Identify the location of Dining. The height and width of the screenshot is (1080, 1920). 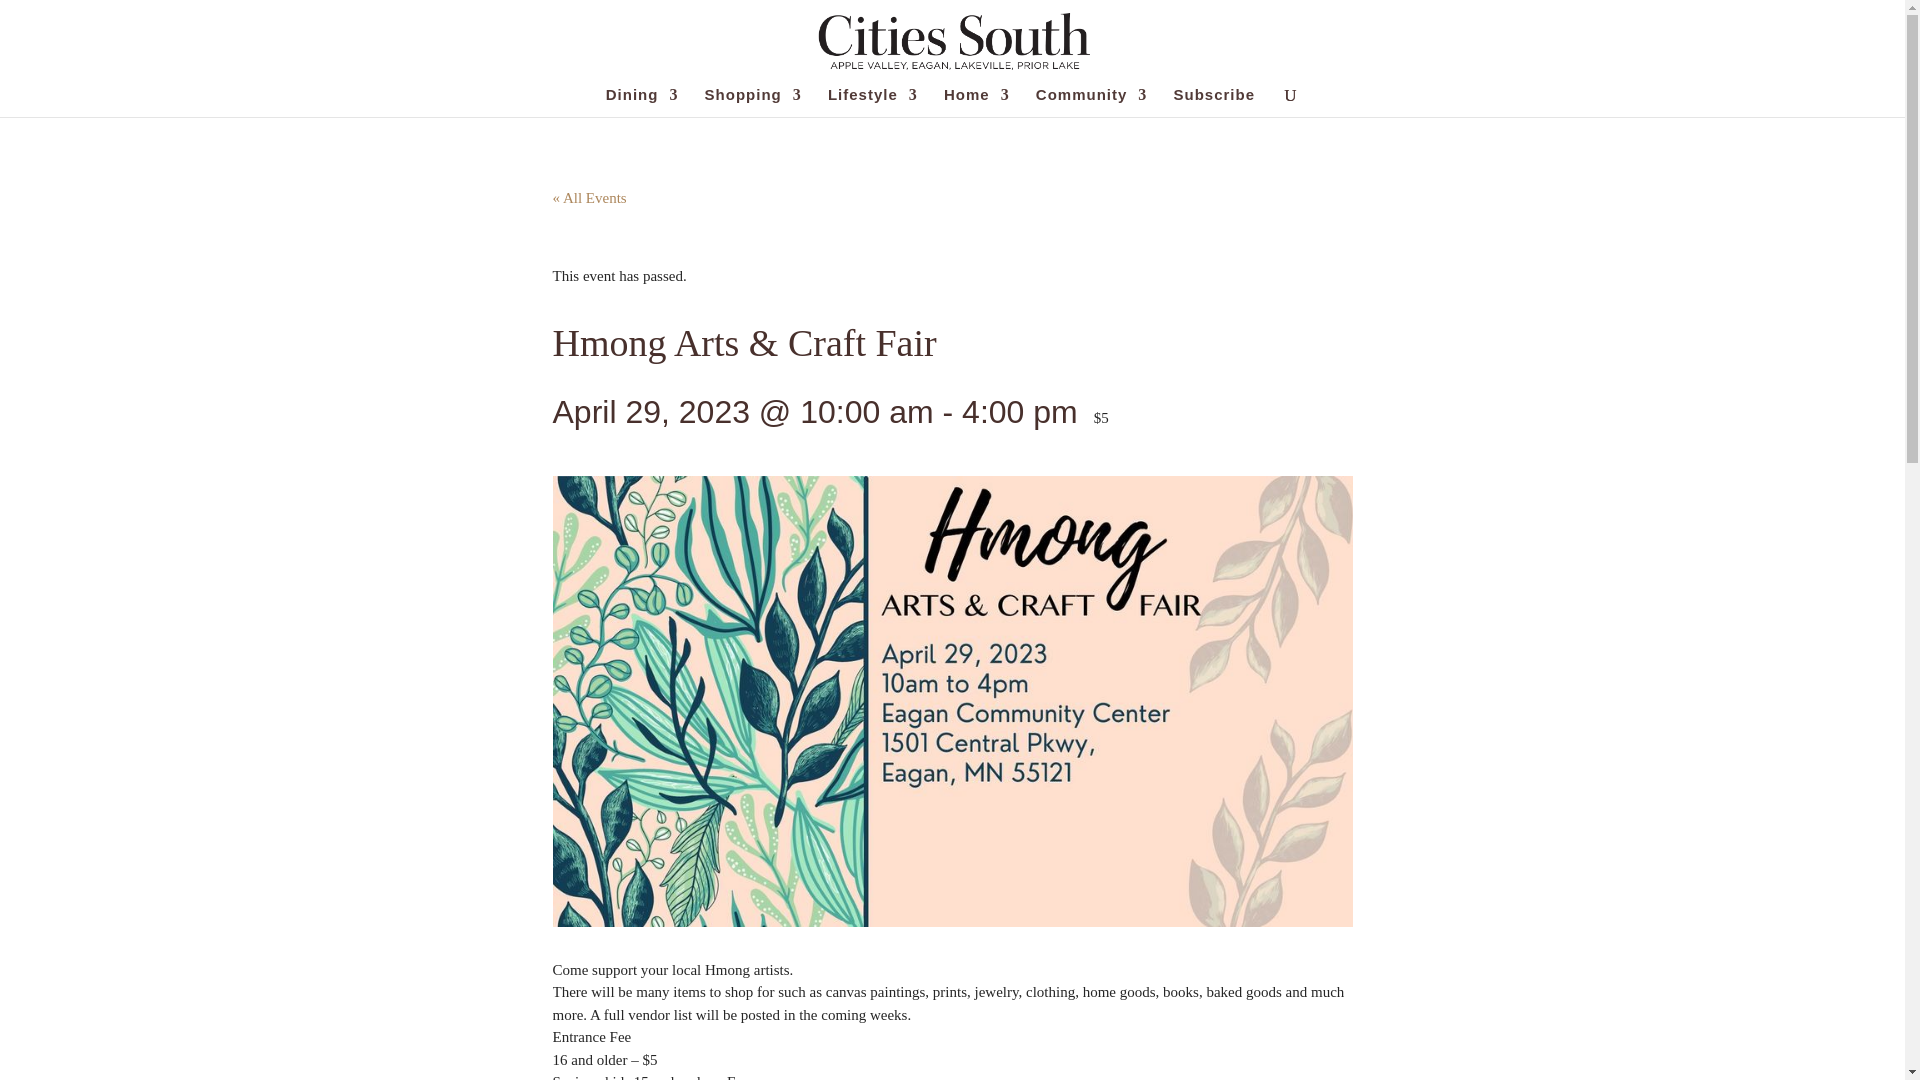
(642, 102).